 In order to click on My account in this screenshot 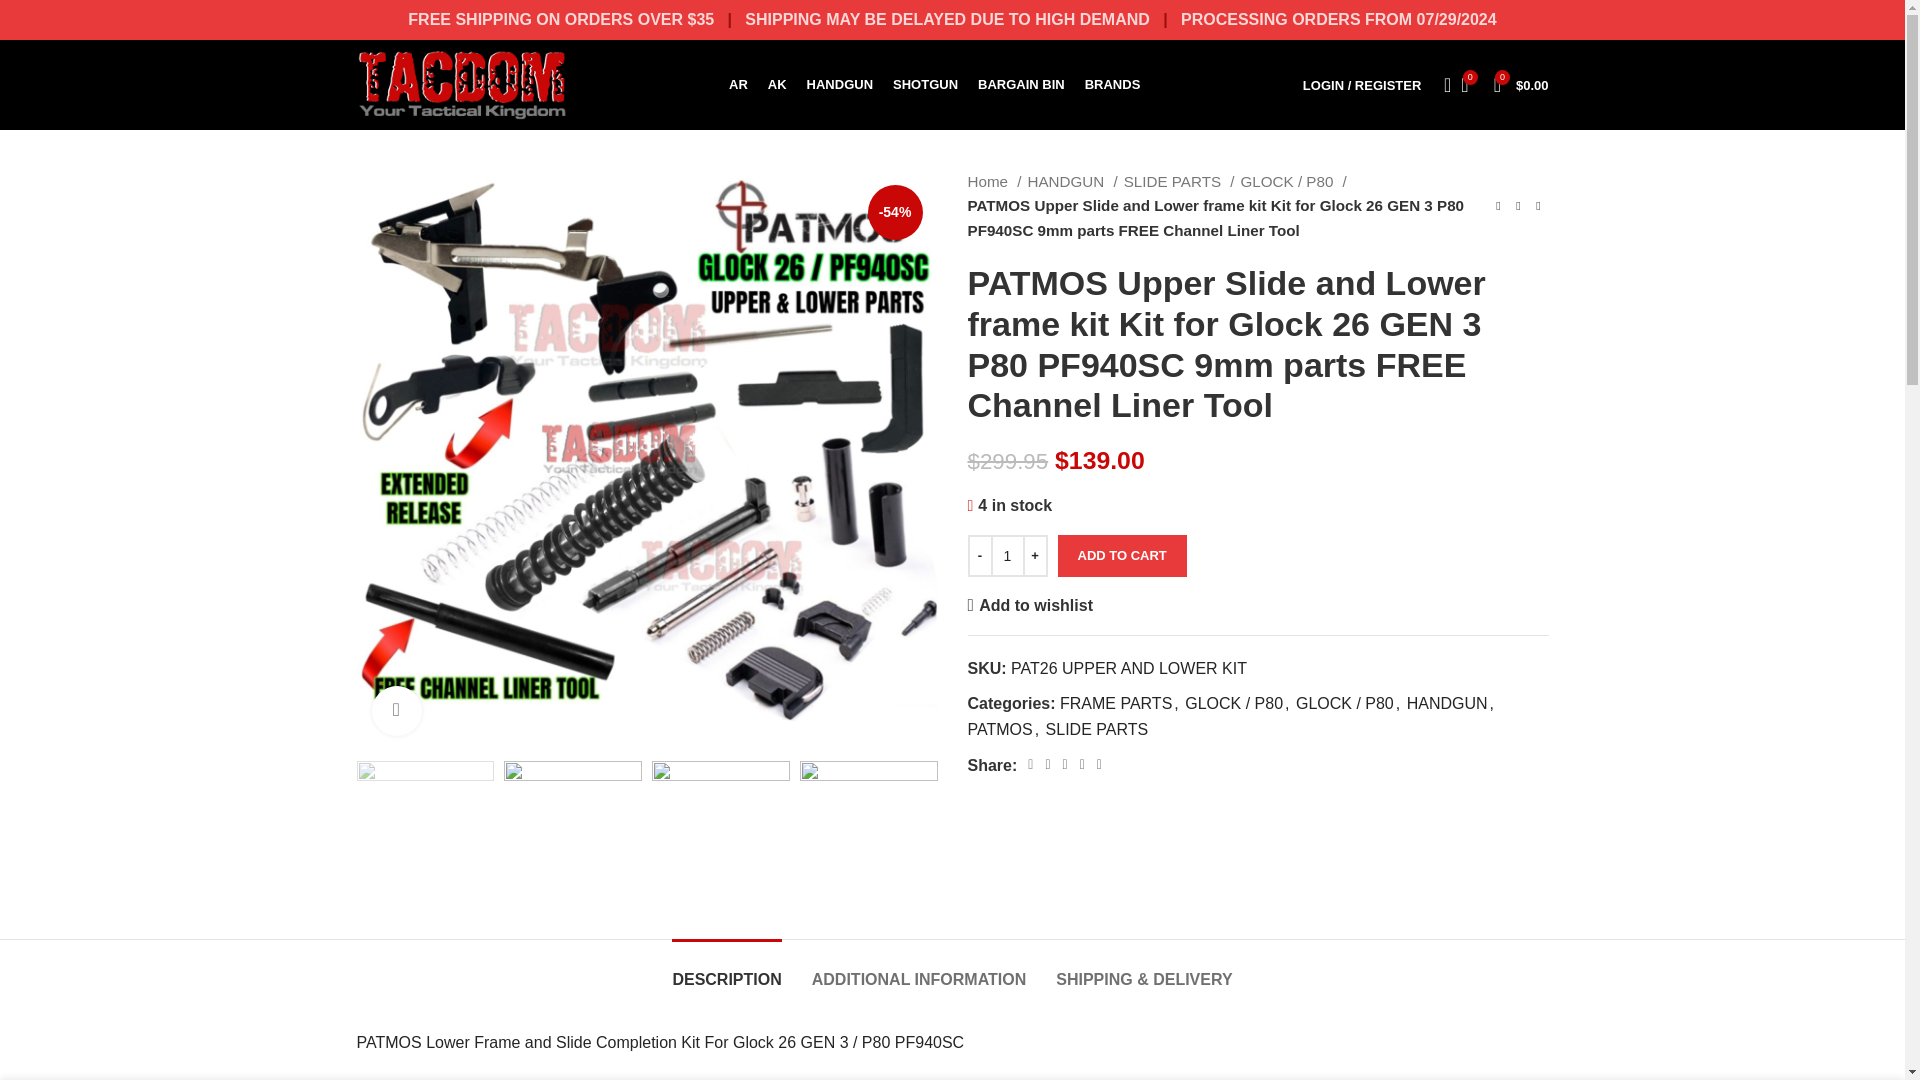, I will do `click(1361, 84)`.